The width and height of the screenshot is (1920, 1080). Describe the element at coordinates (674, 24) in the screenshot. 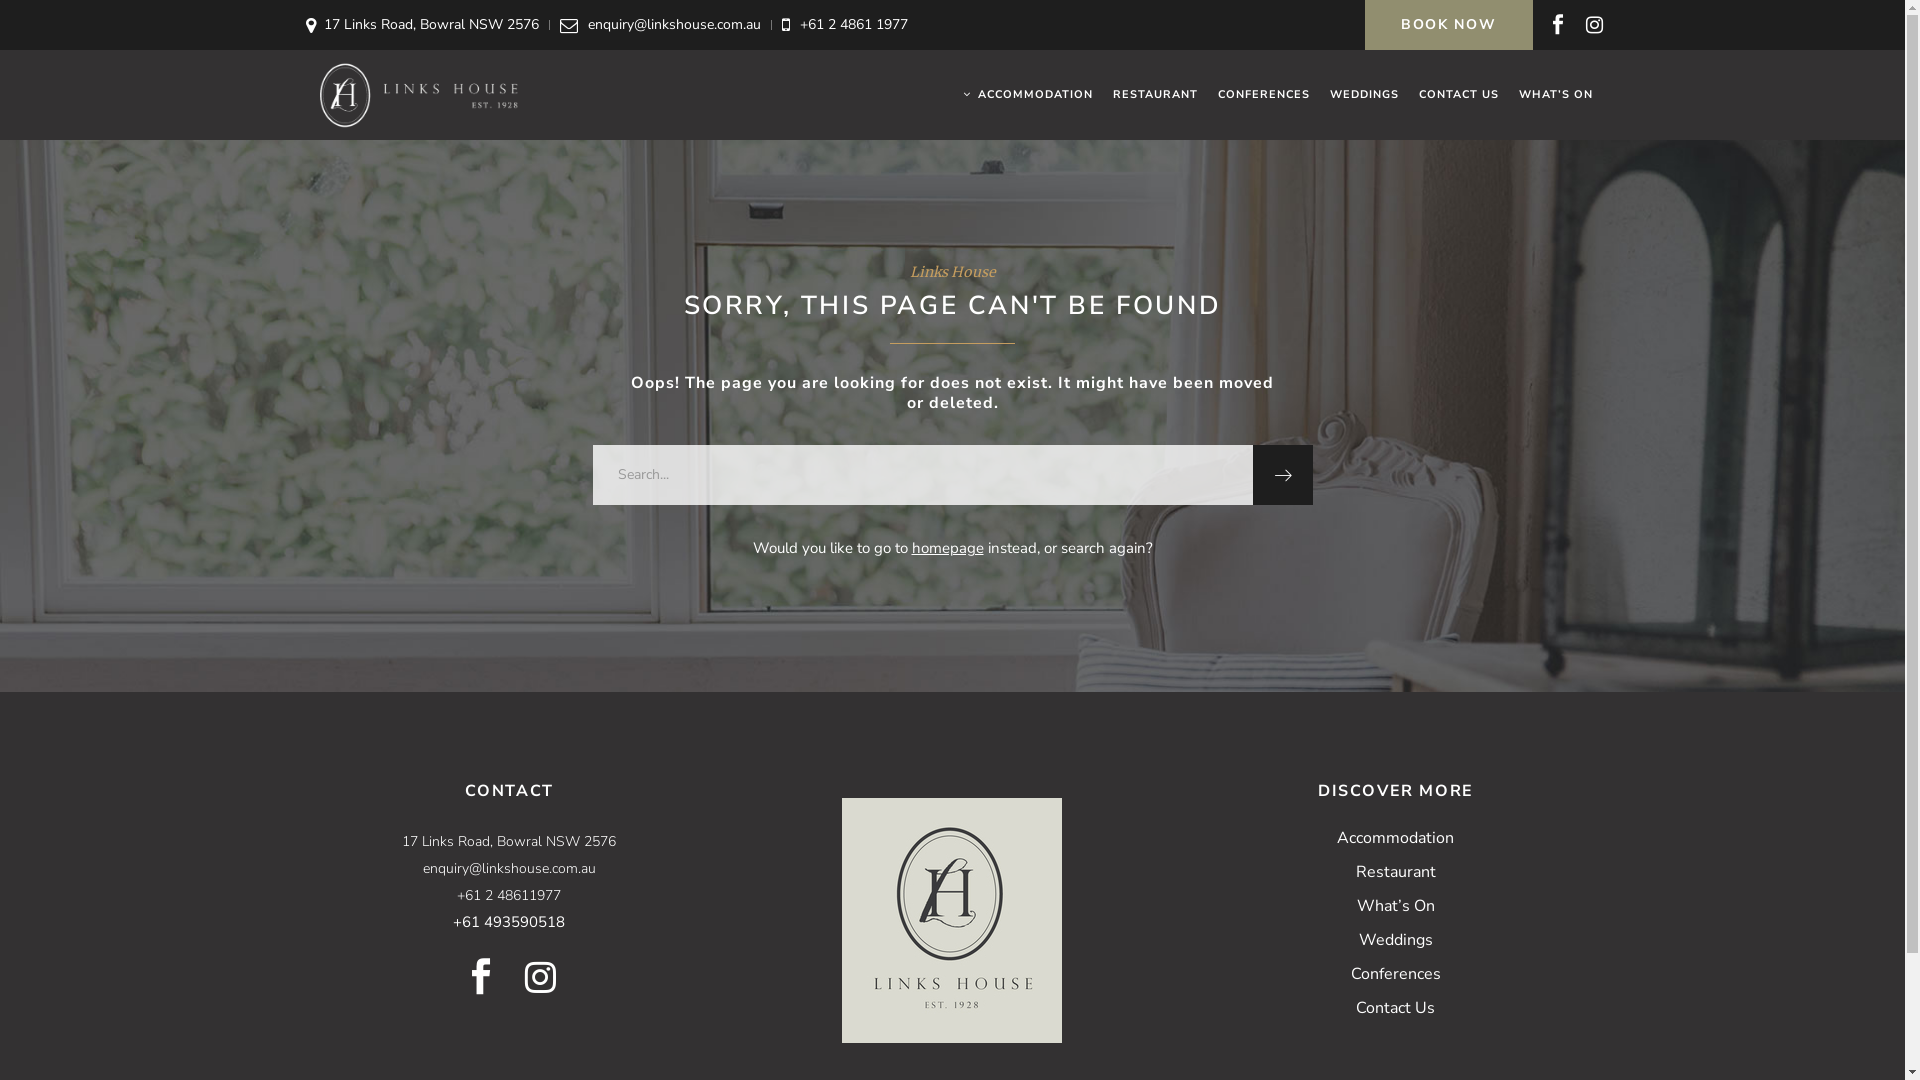

I see `enquiry@linkshouse.com.au` at that location.